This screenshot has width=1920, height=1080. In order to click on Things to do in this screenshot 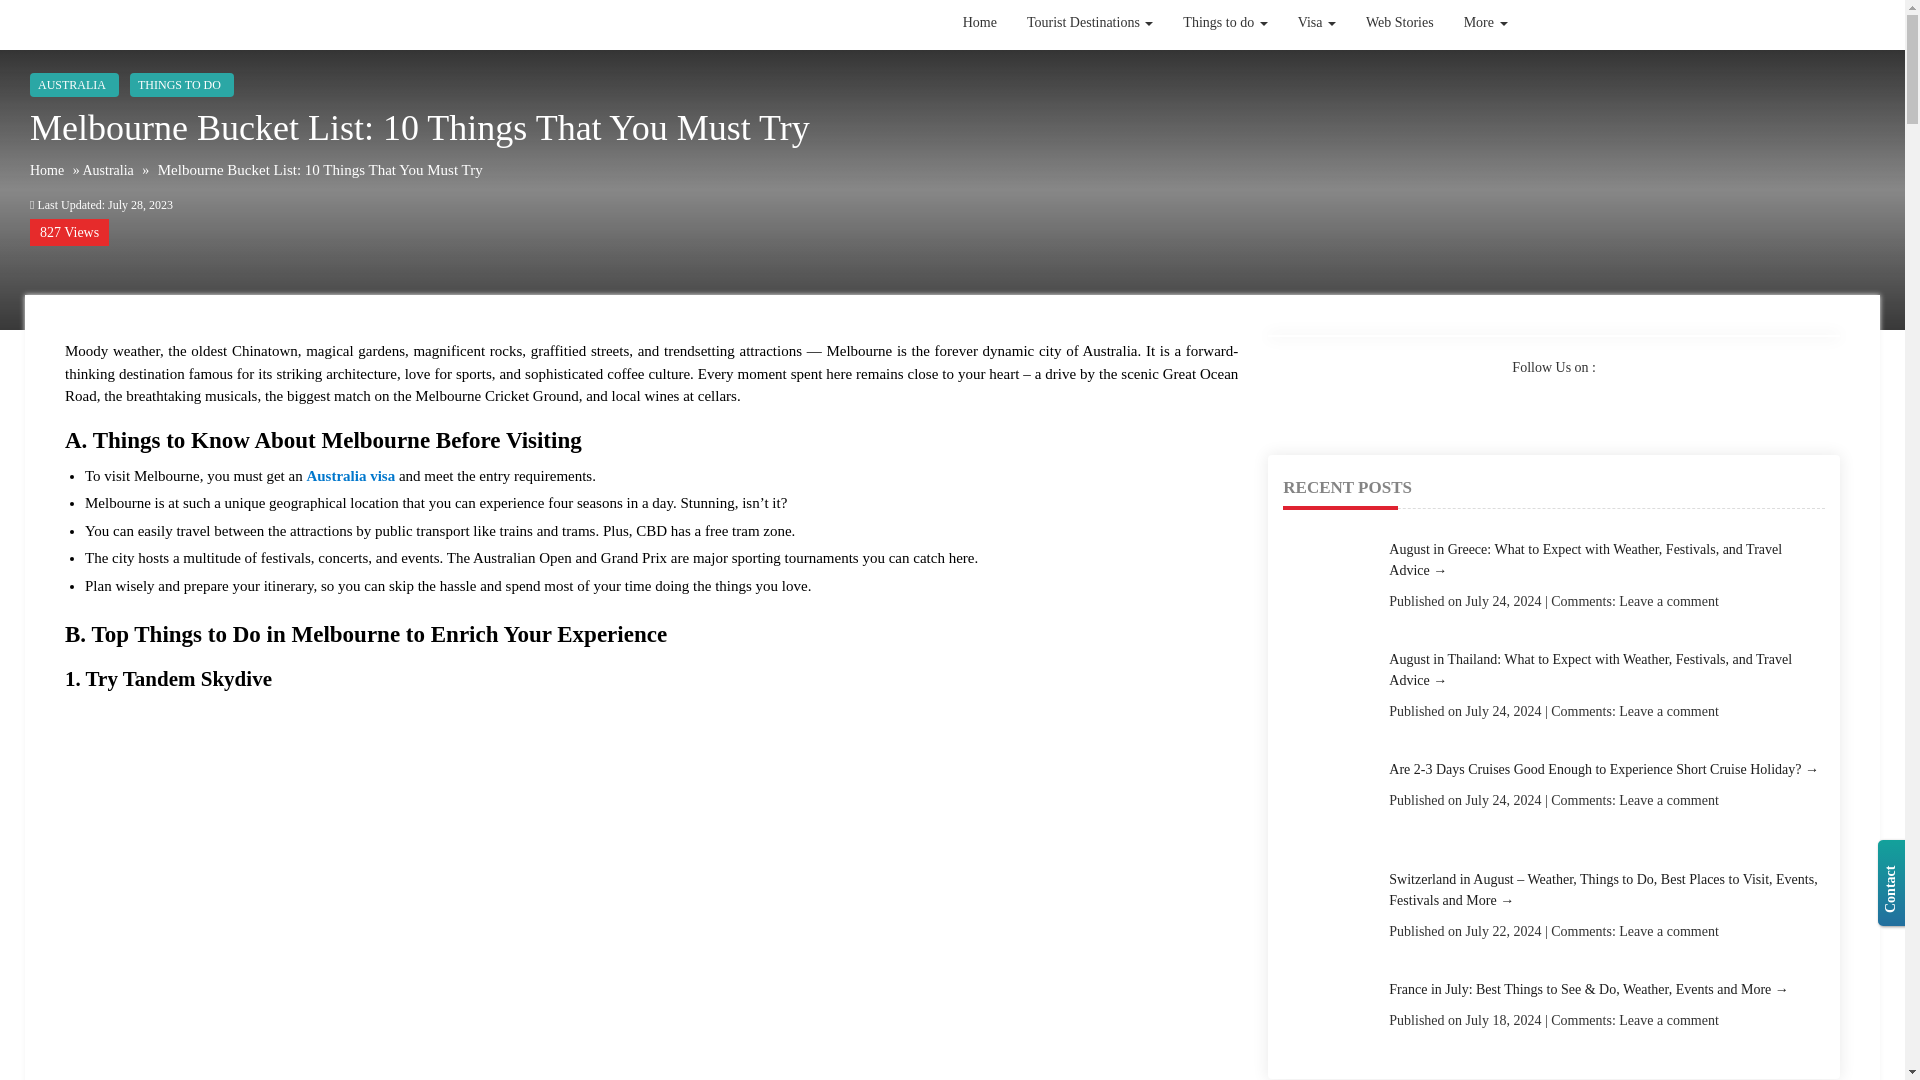, I will do `click(1224, 23)`.